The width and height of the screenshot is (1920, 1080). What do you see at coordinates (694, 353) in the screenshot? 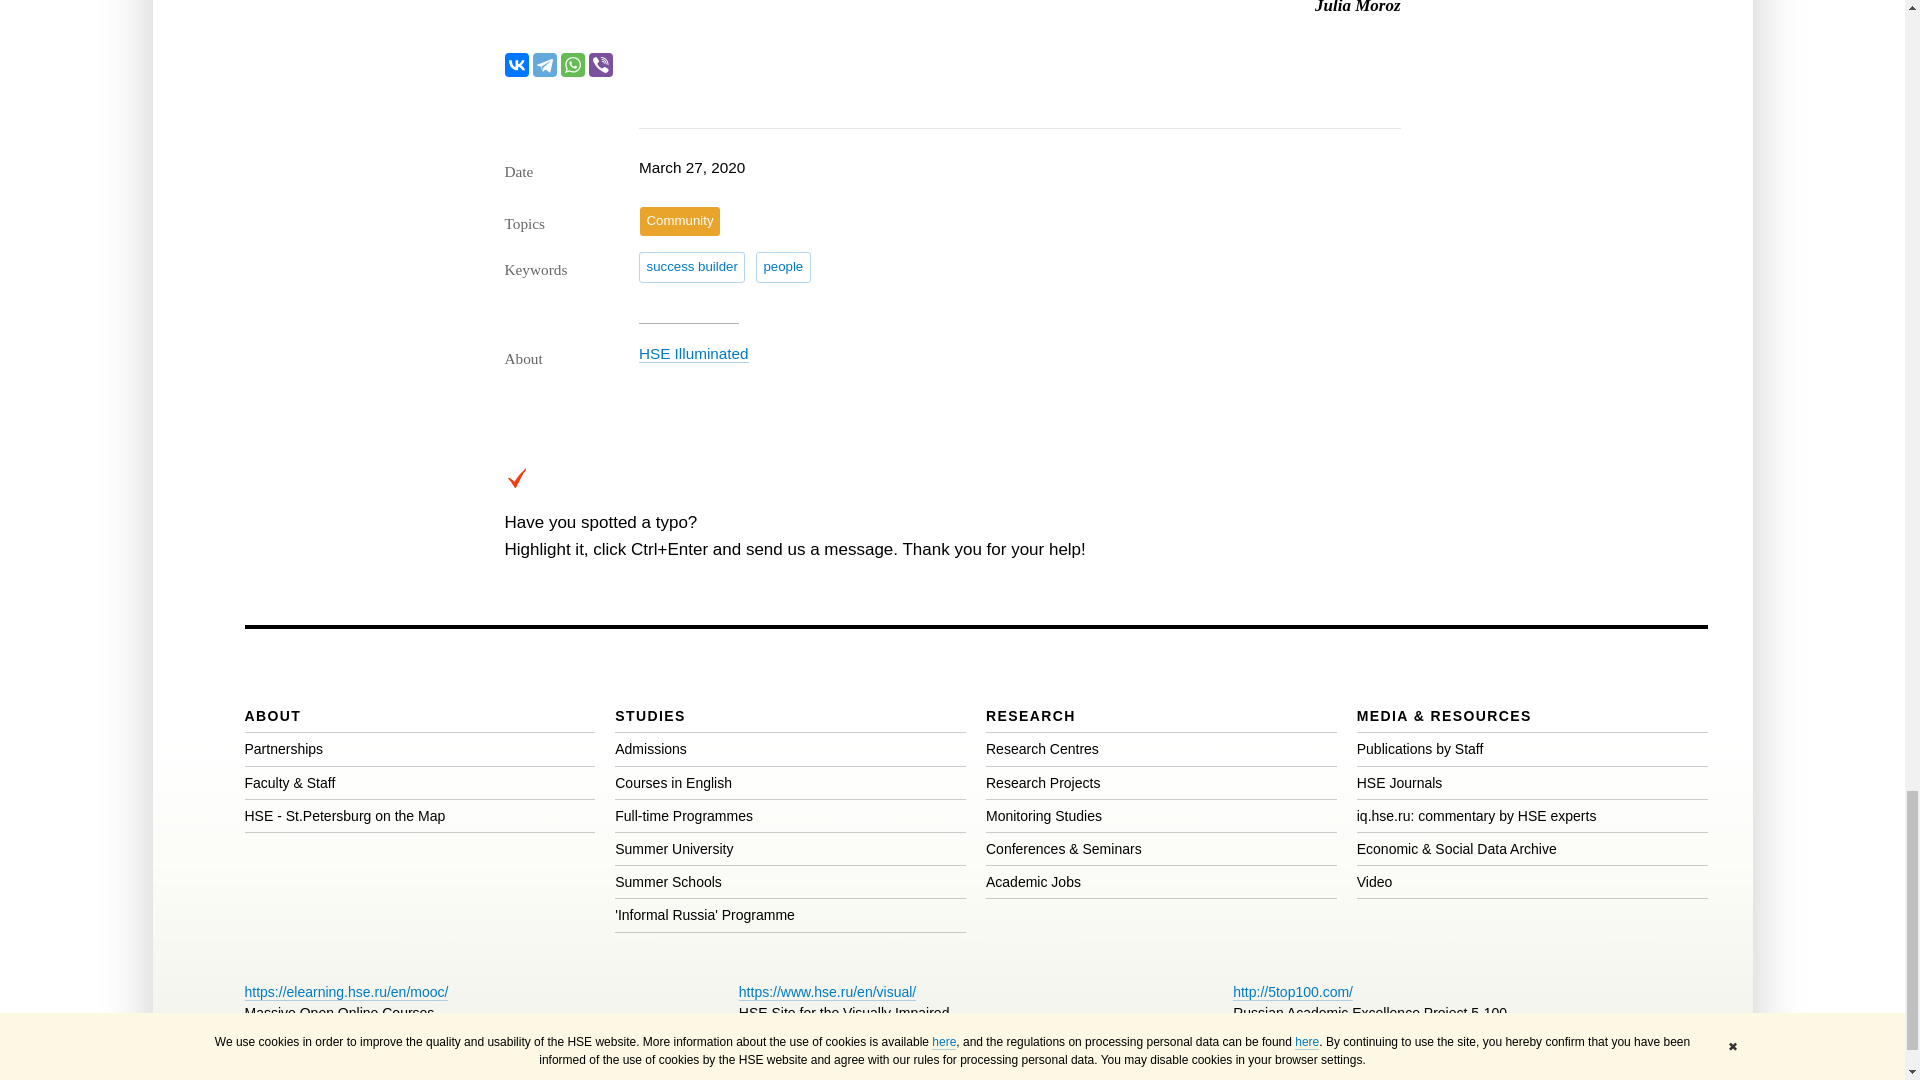
I see `HSE Illuminated` at bounding box center [694, 353].